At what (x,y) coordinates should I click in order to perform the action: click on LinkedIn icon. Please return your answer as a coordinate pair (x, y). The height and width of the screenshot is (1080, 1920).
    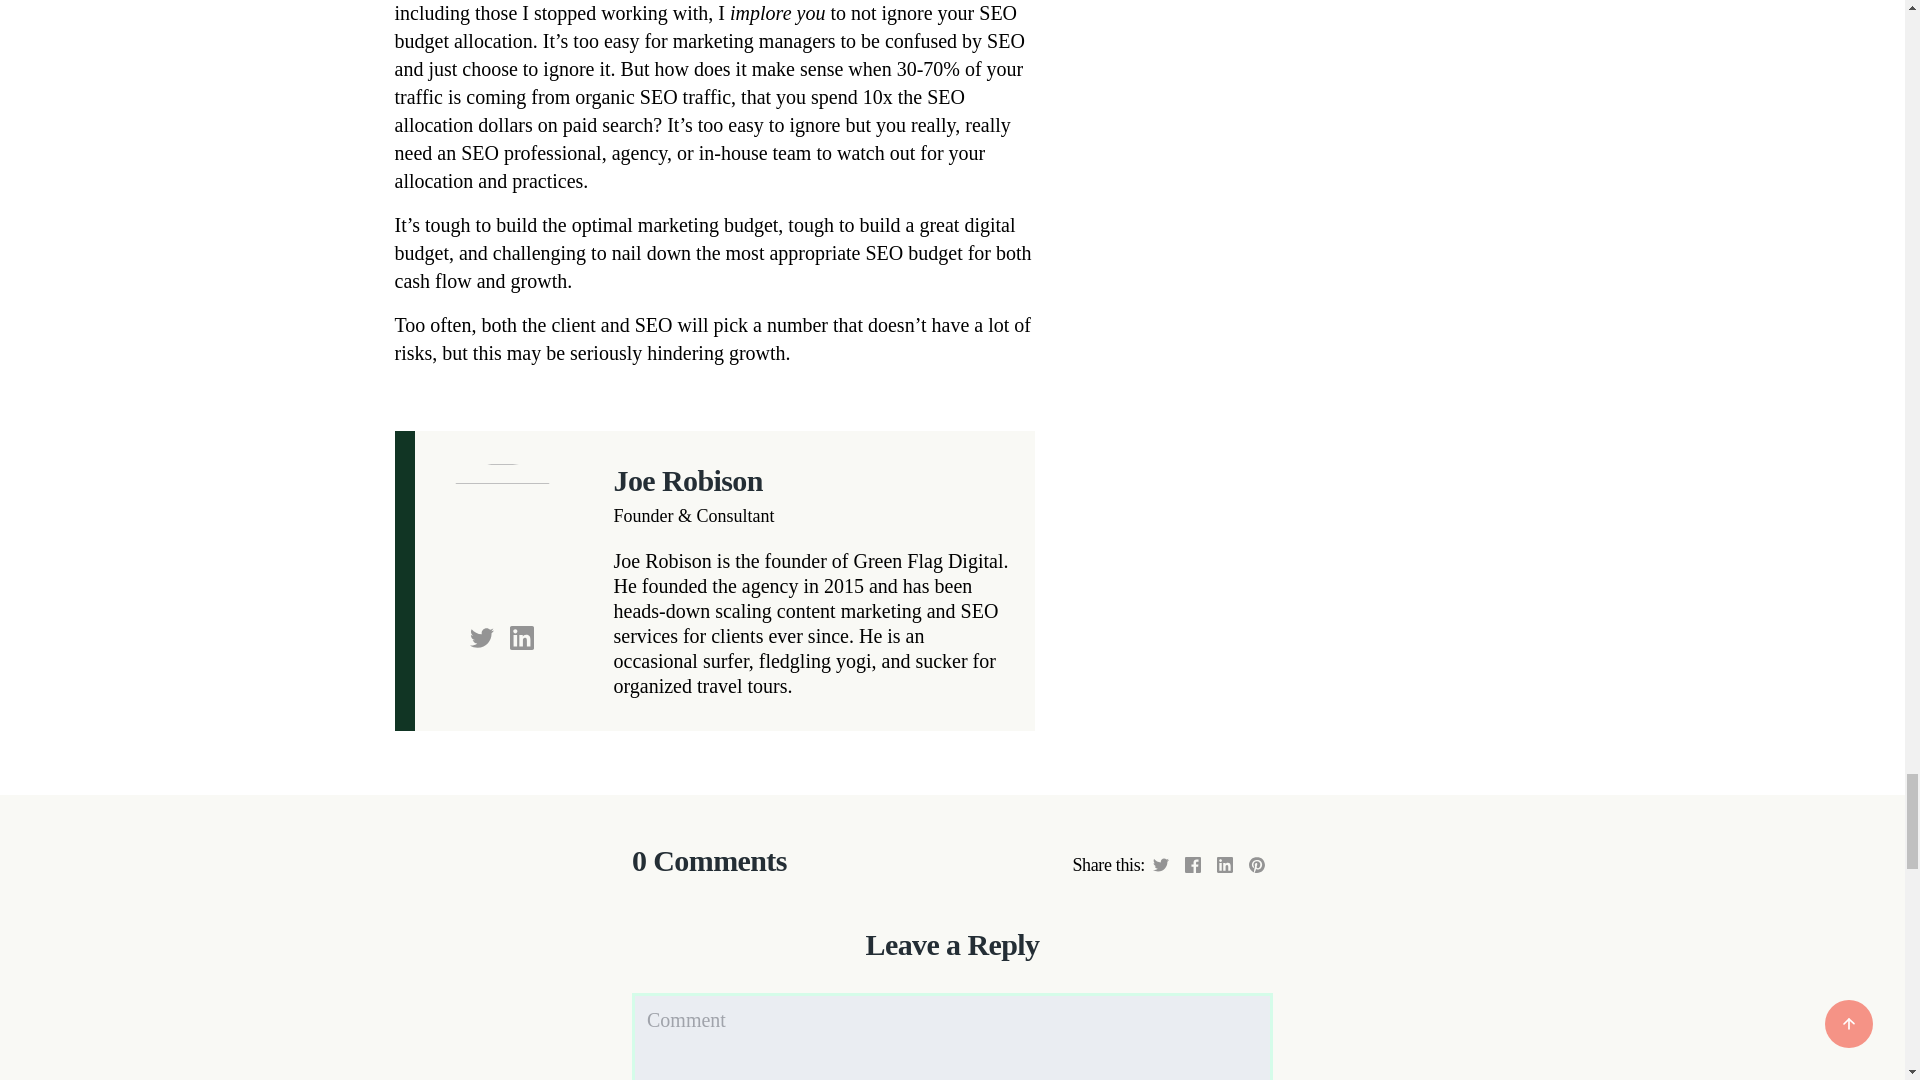
    Looking at the image, I should click on (522, 638).